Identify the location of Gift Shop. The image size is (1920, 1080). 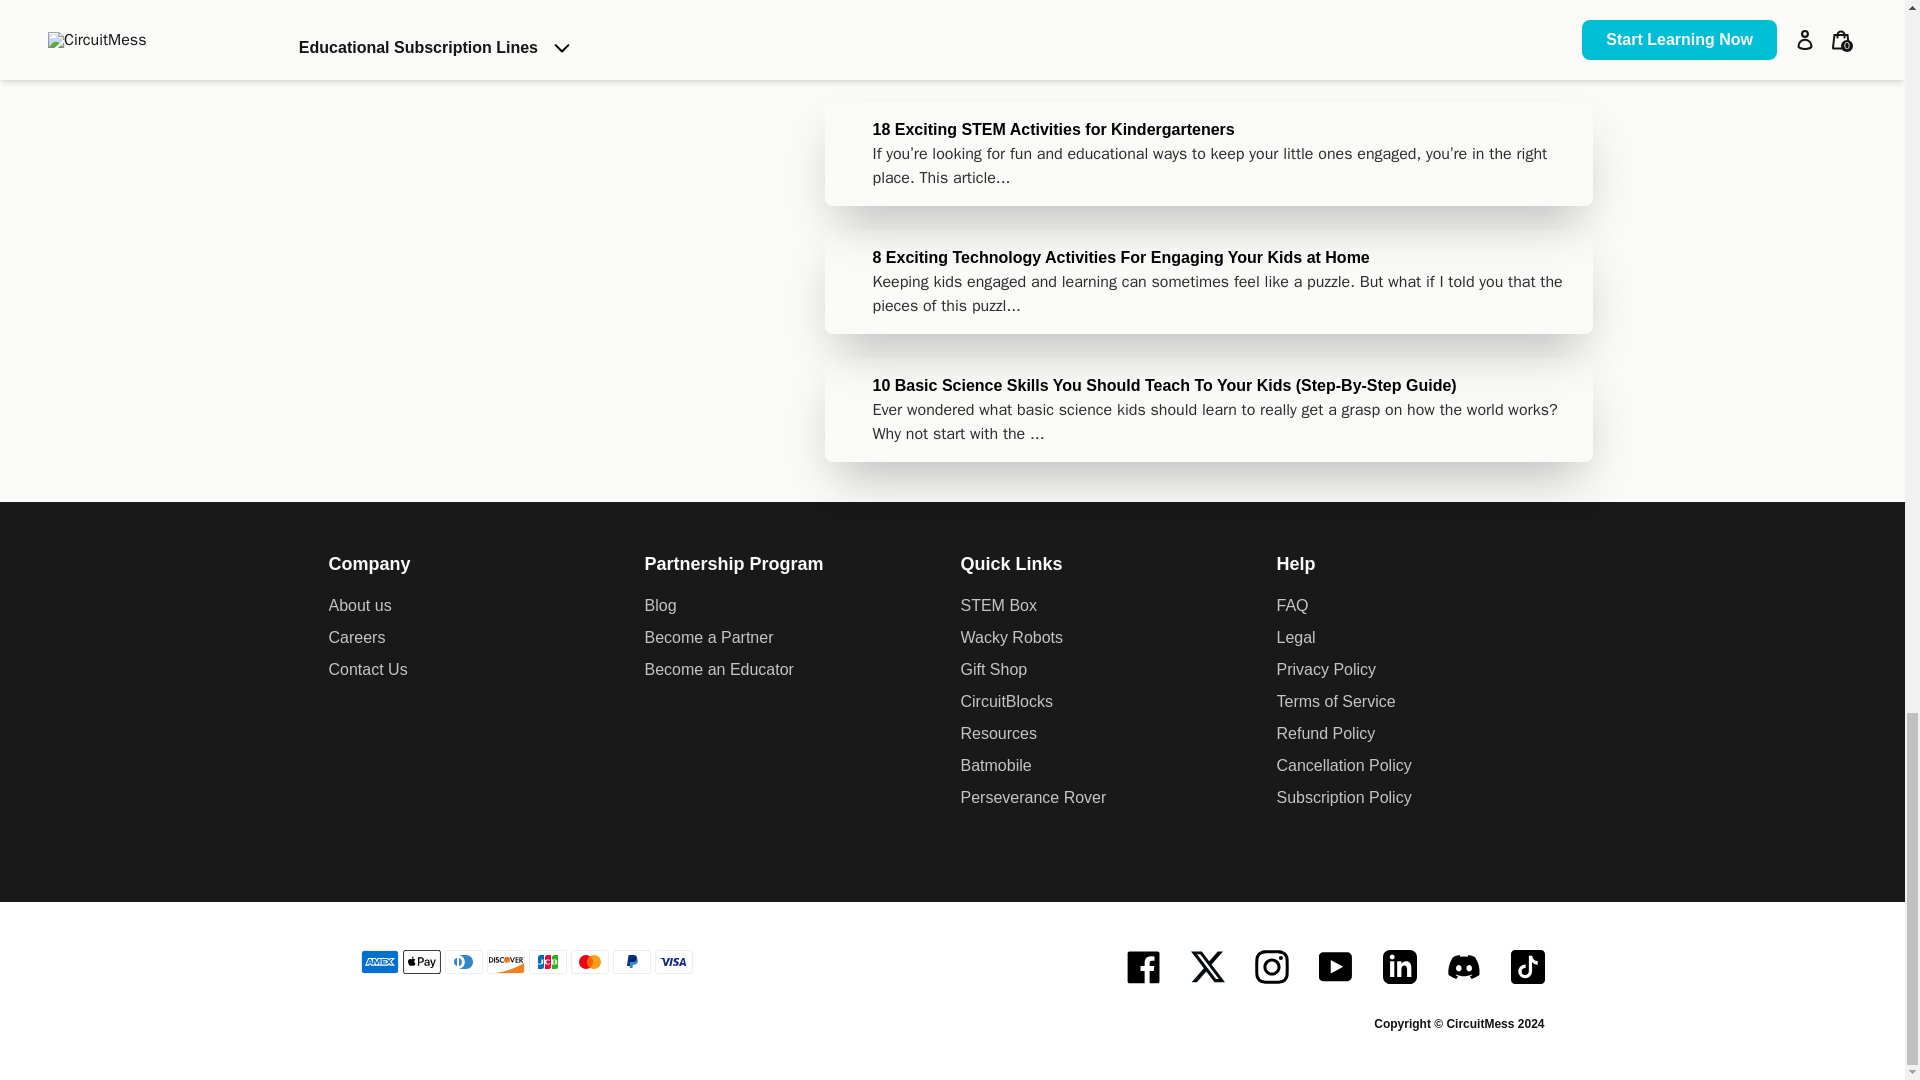
(1110, 669).